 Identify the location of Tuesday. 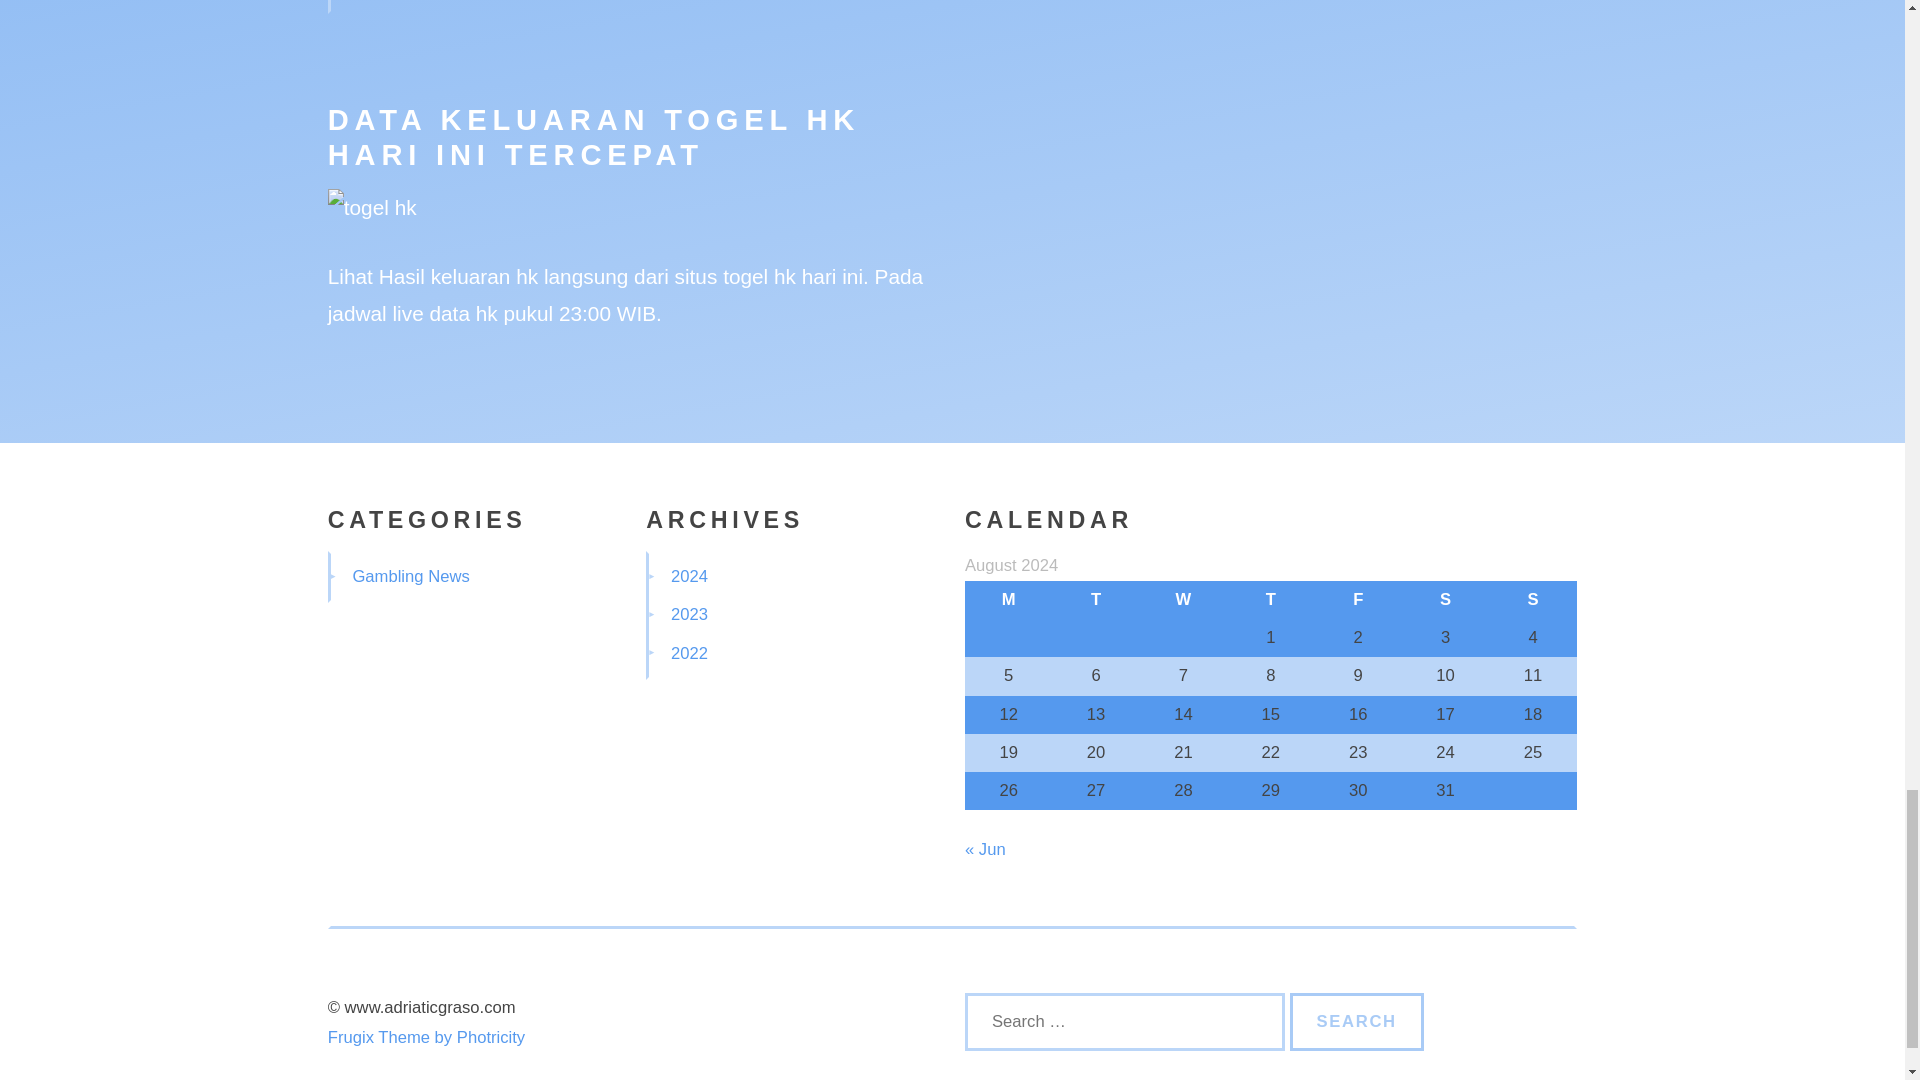
(1095, 600).